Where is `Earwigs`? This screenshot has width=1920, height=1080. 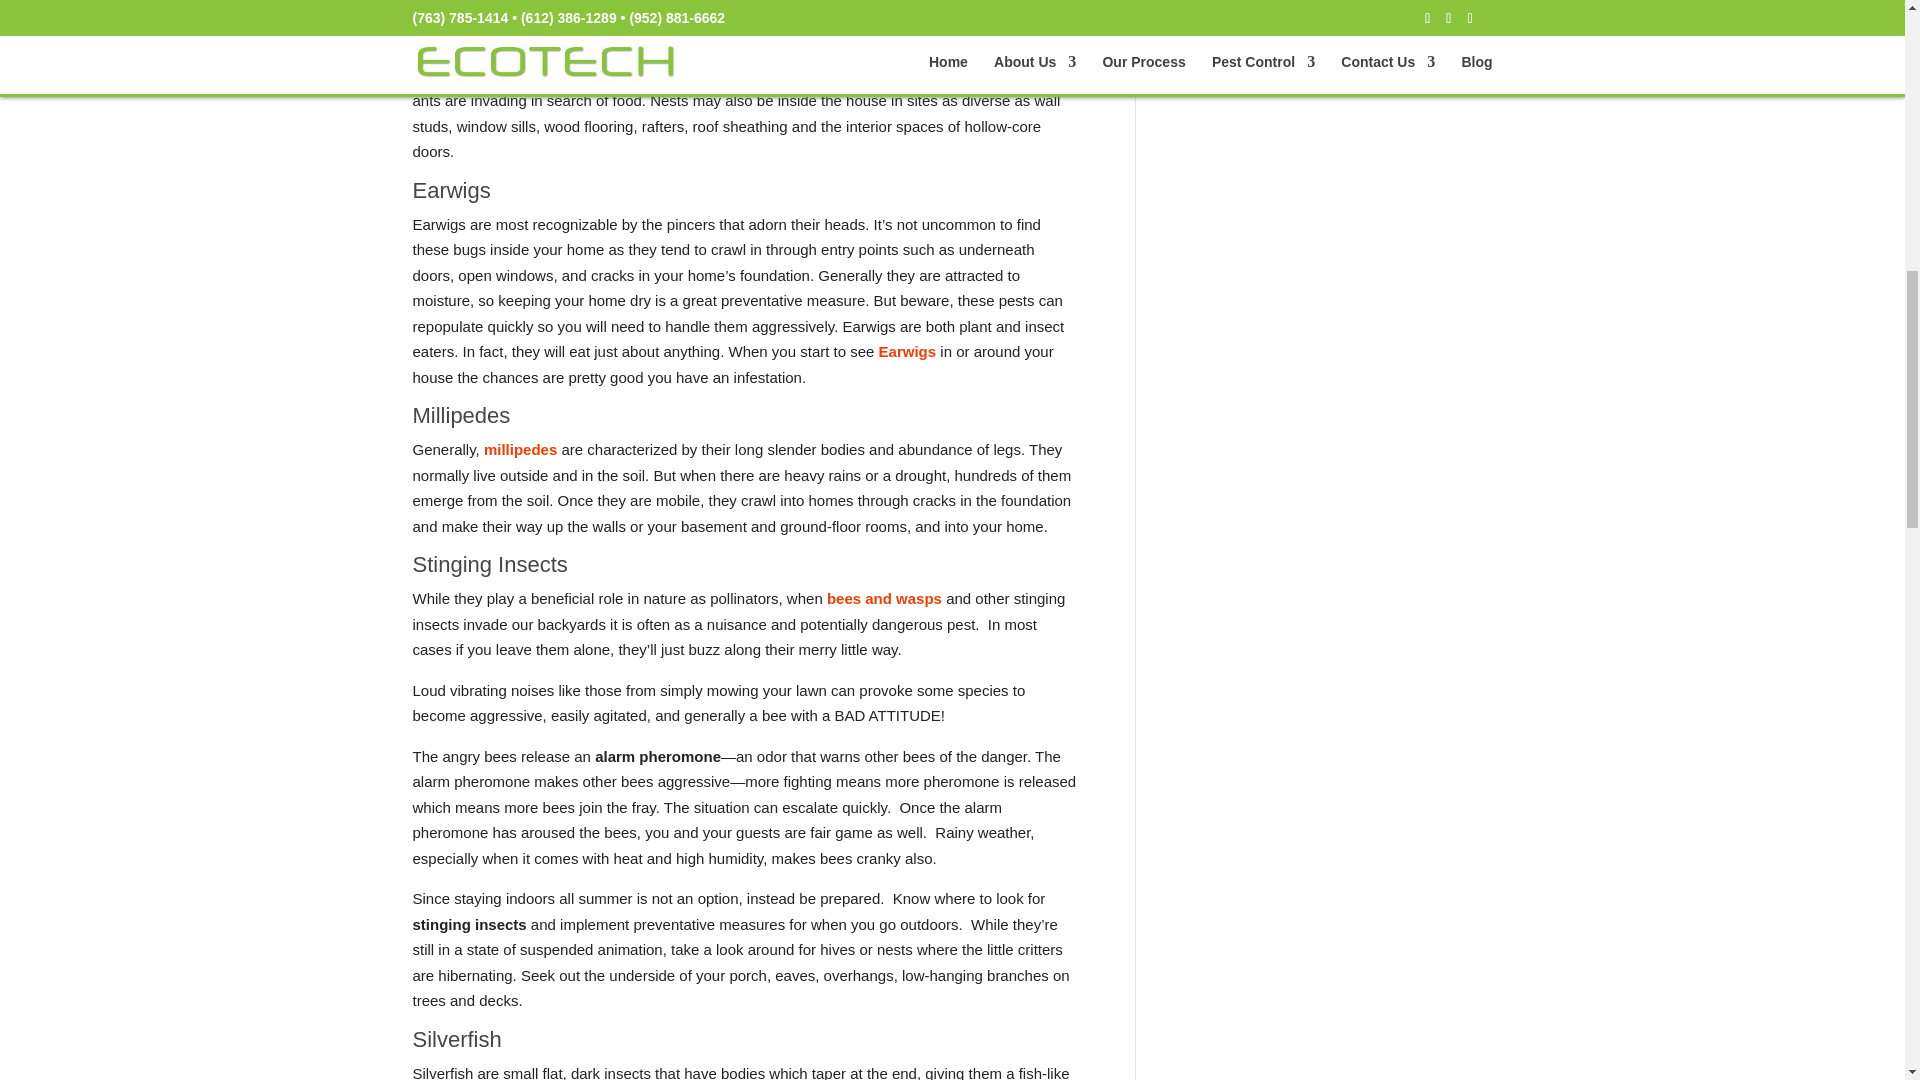
Earwigs is located at coordinates (908, 351).